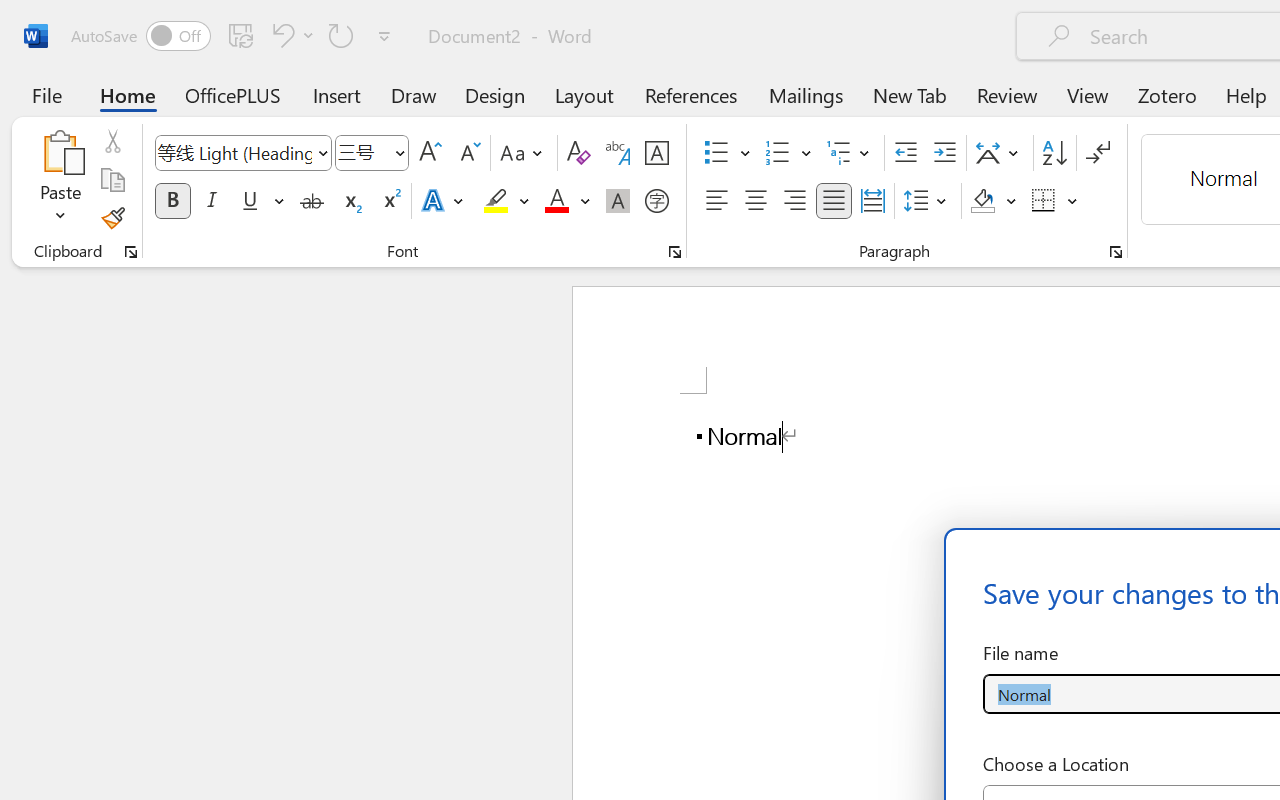 The width and height of the screenshot is (1280, 800). I want to click on Superscript, so click(390, 201).